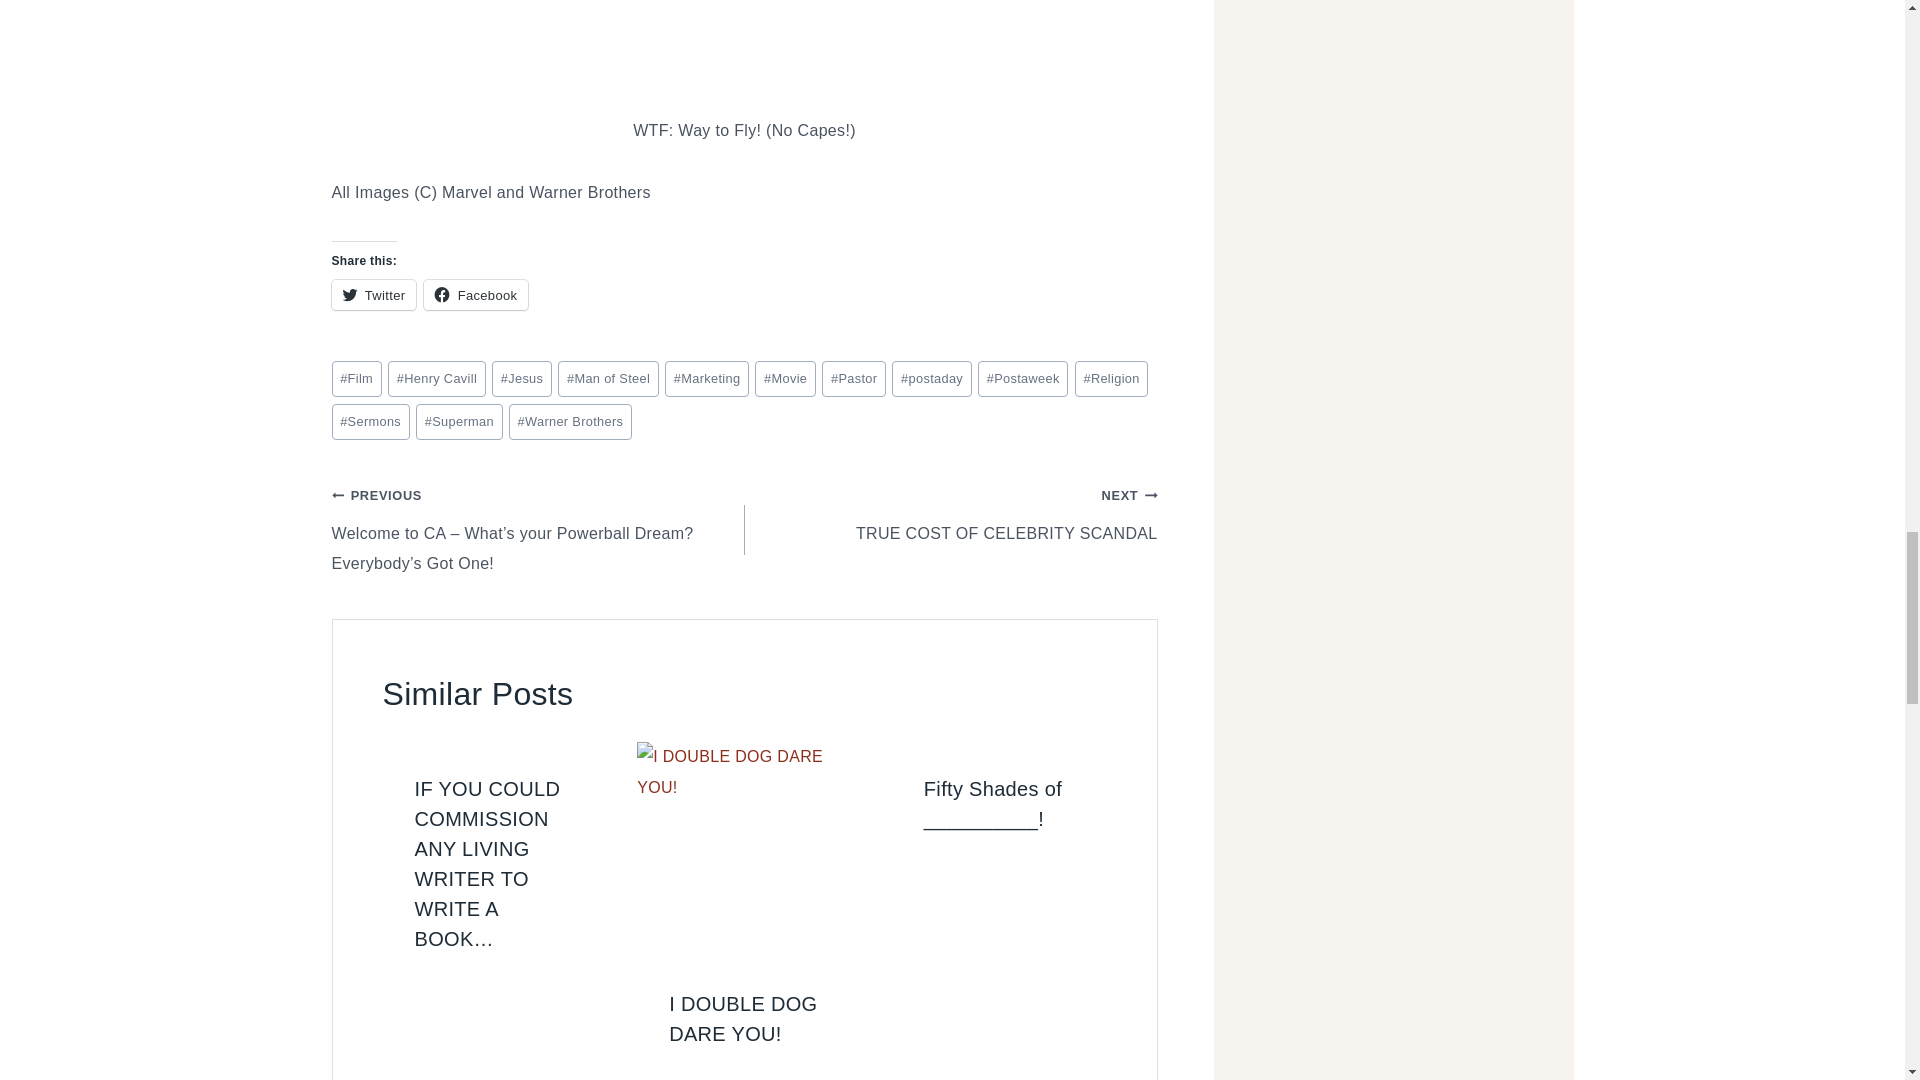 This screenshot has height=1080, width=1920. Describe the element at coordinates (608, 379) in the screenshot. I see `Man of Steel` at that location.